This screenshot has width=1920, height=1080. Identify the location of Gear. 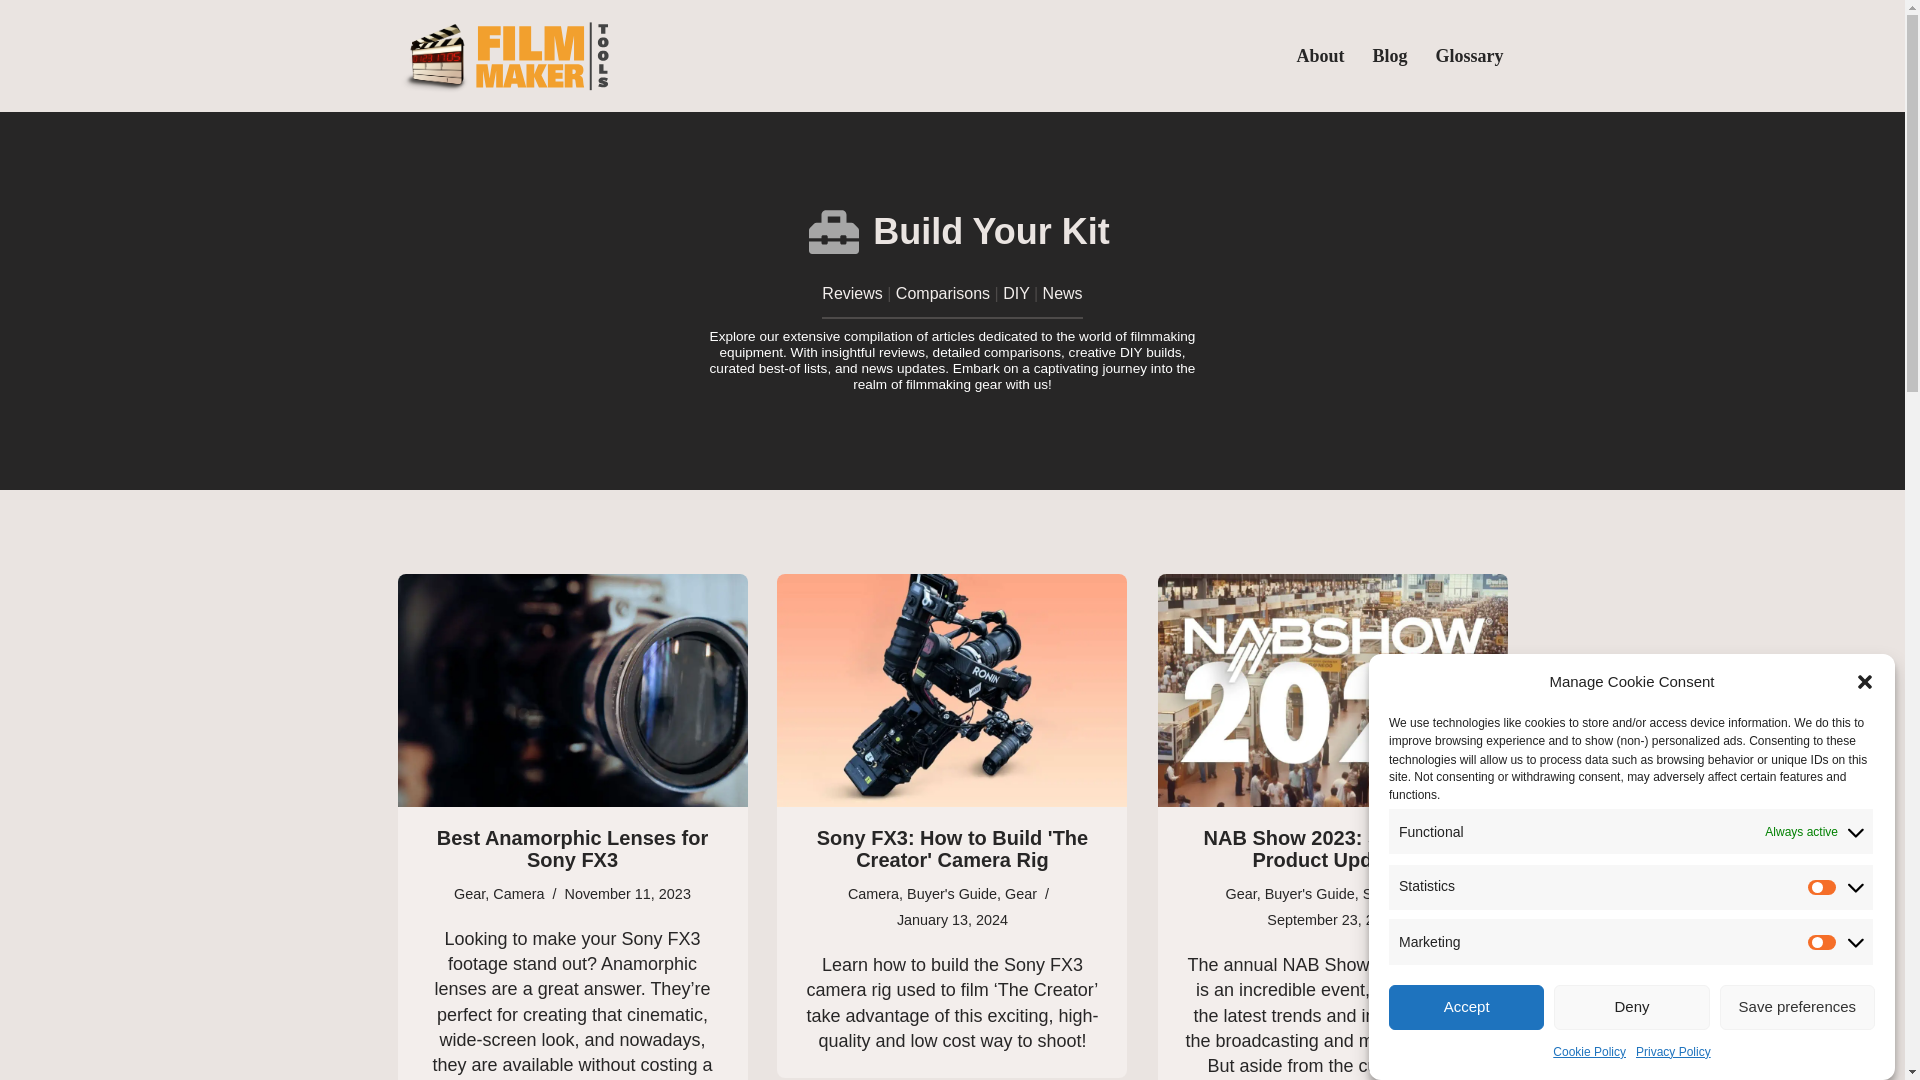
(1020, 893).